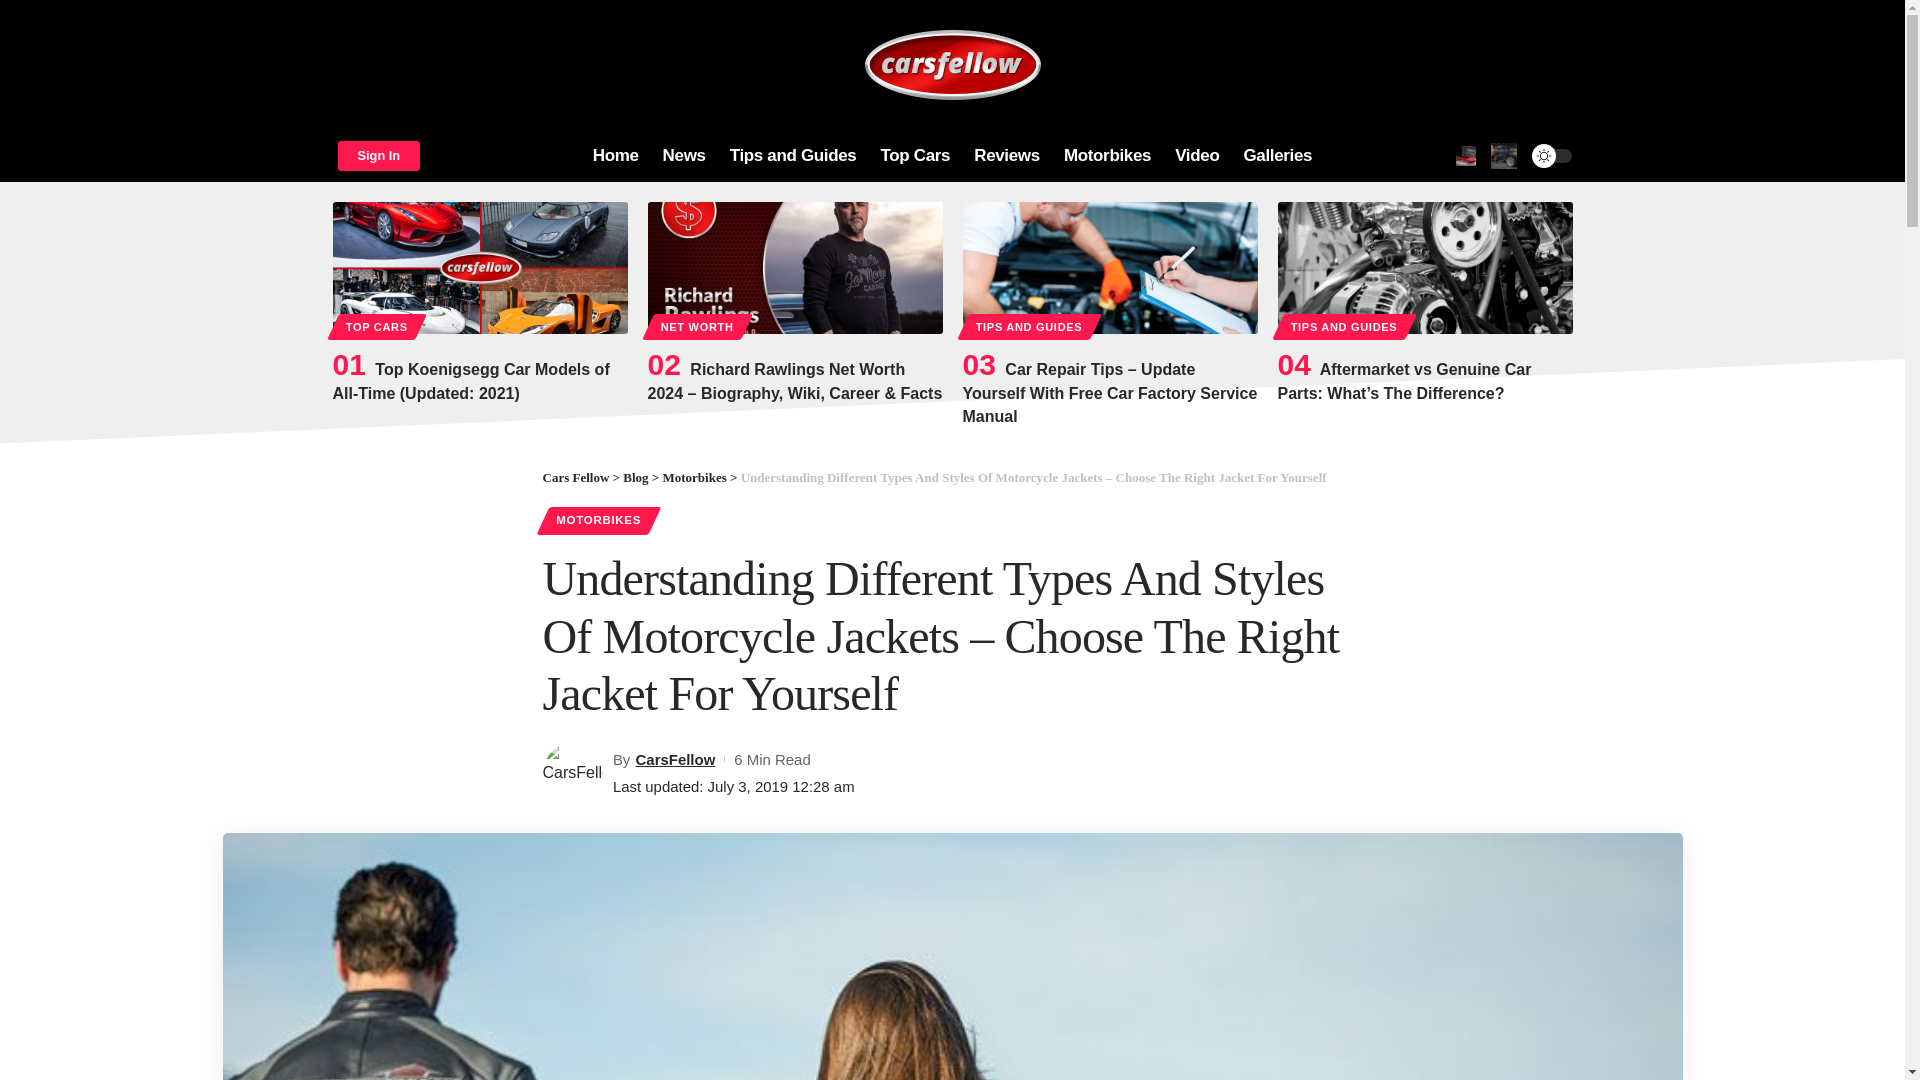  I want to click on Galleries, so click(1277, 156).